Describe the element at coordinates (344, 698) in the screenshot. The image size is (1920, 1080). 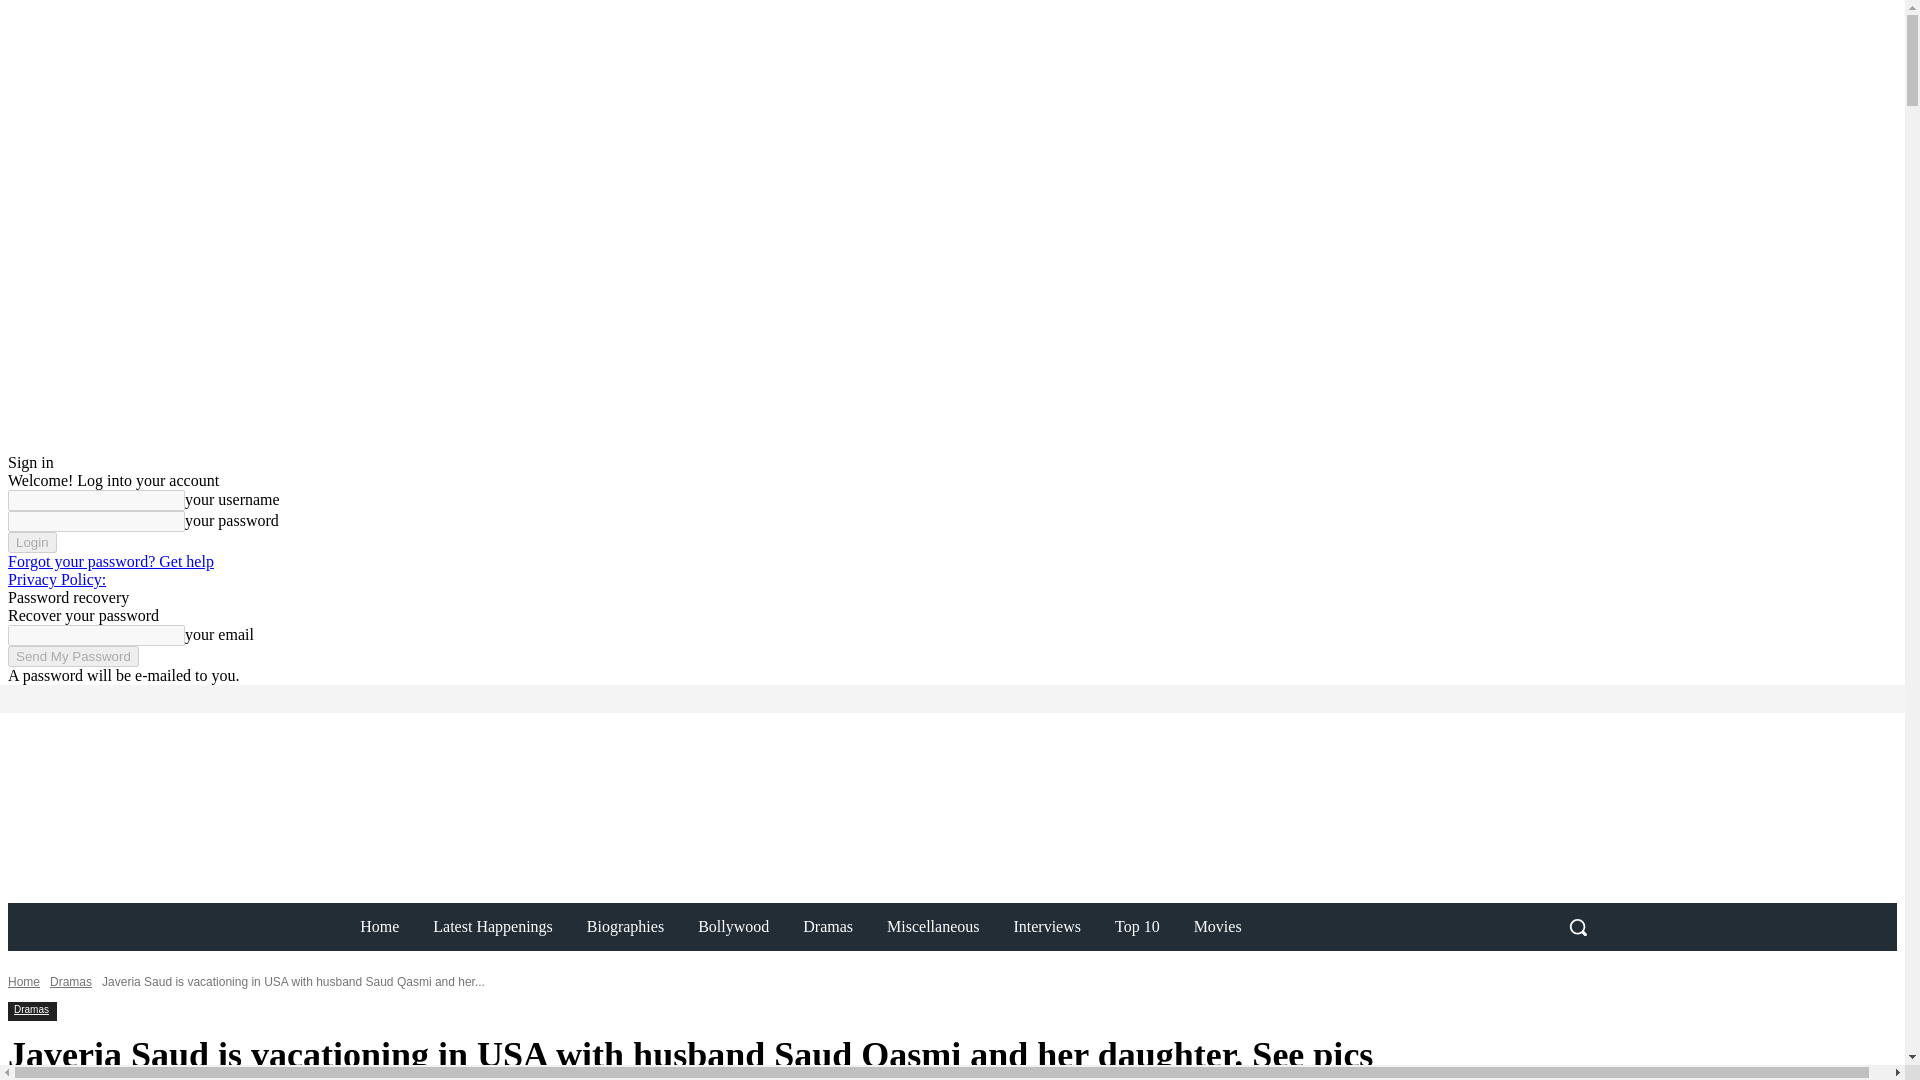
I see `Youtube` at that location.